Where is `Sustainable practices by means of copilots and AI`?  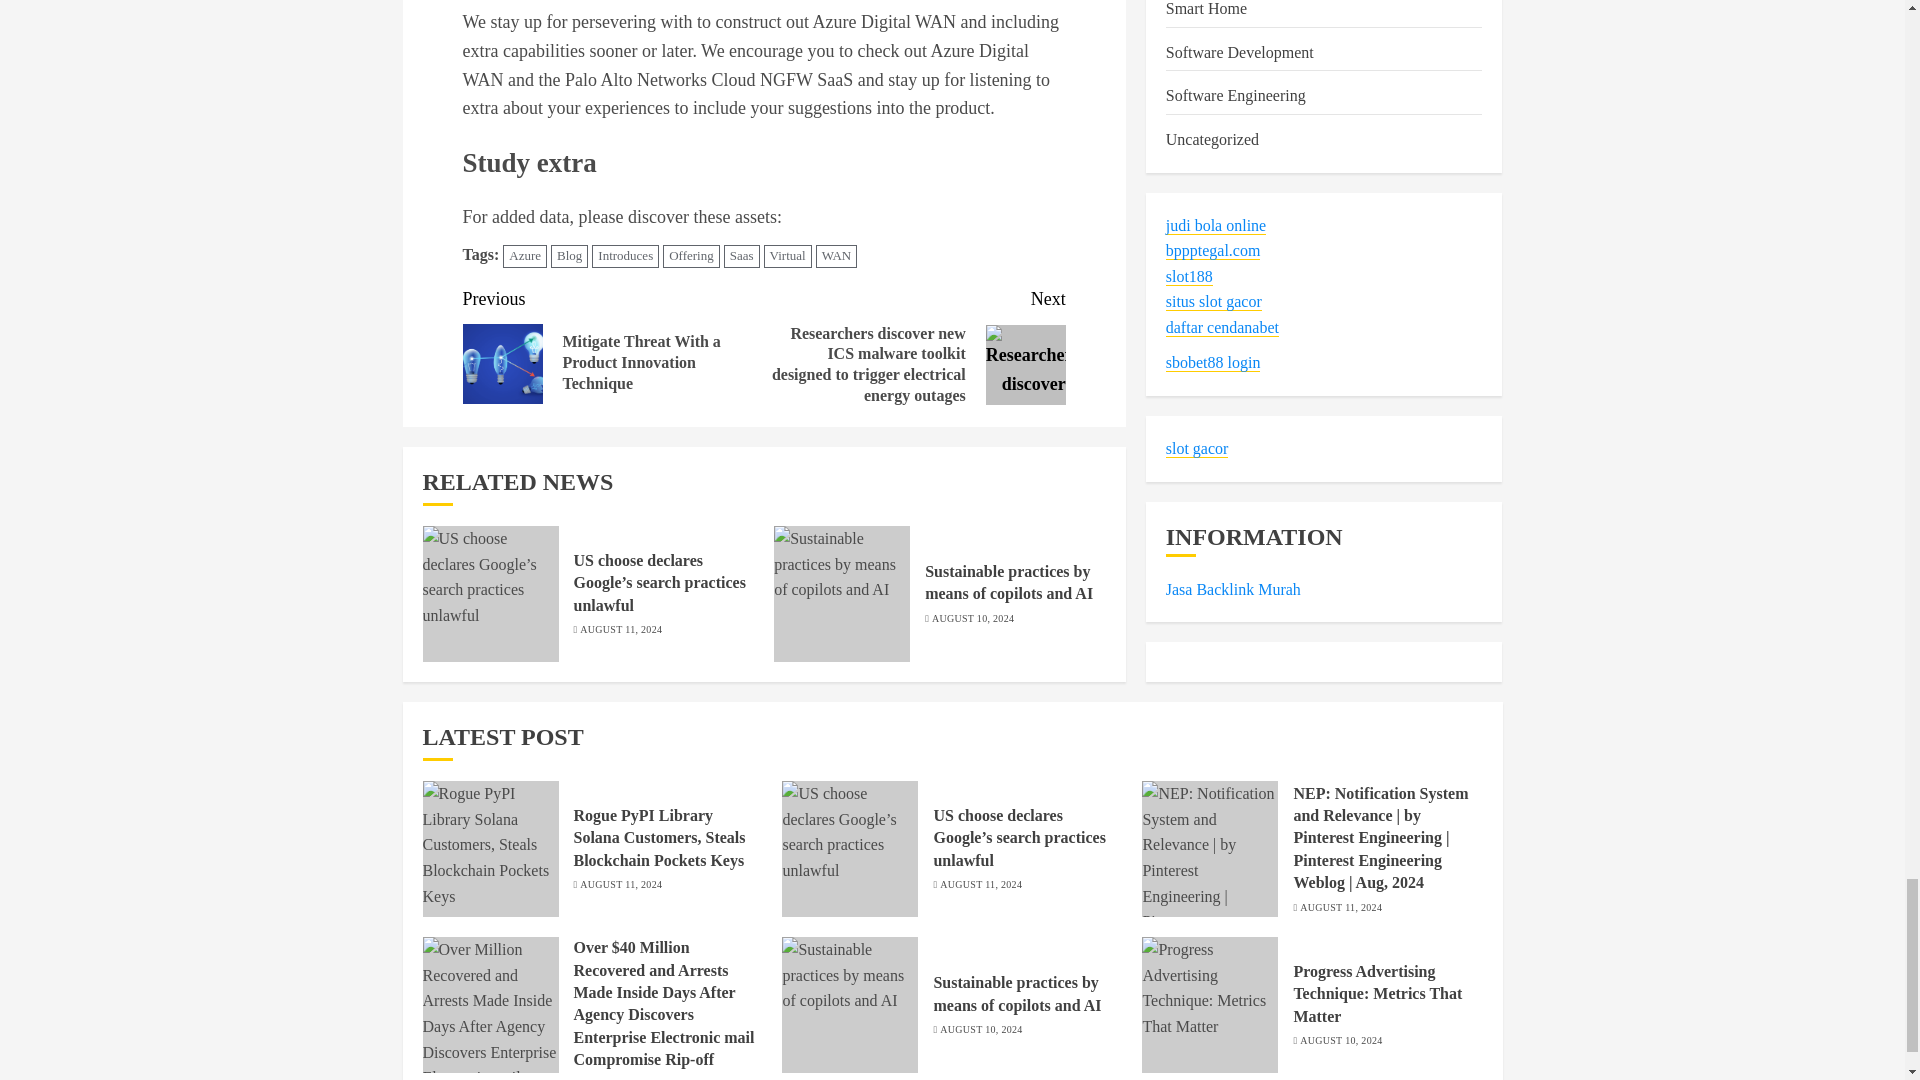 Sustainable practices by means of copilots and AI is located at coordinates (842, 594).